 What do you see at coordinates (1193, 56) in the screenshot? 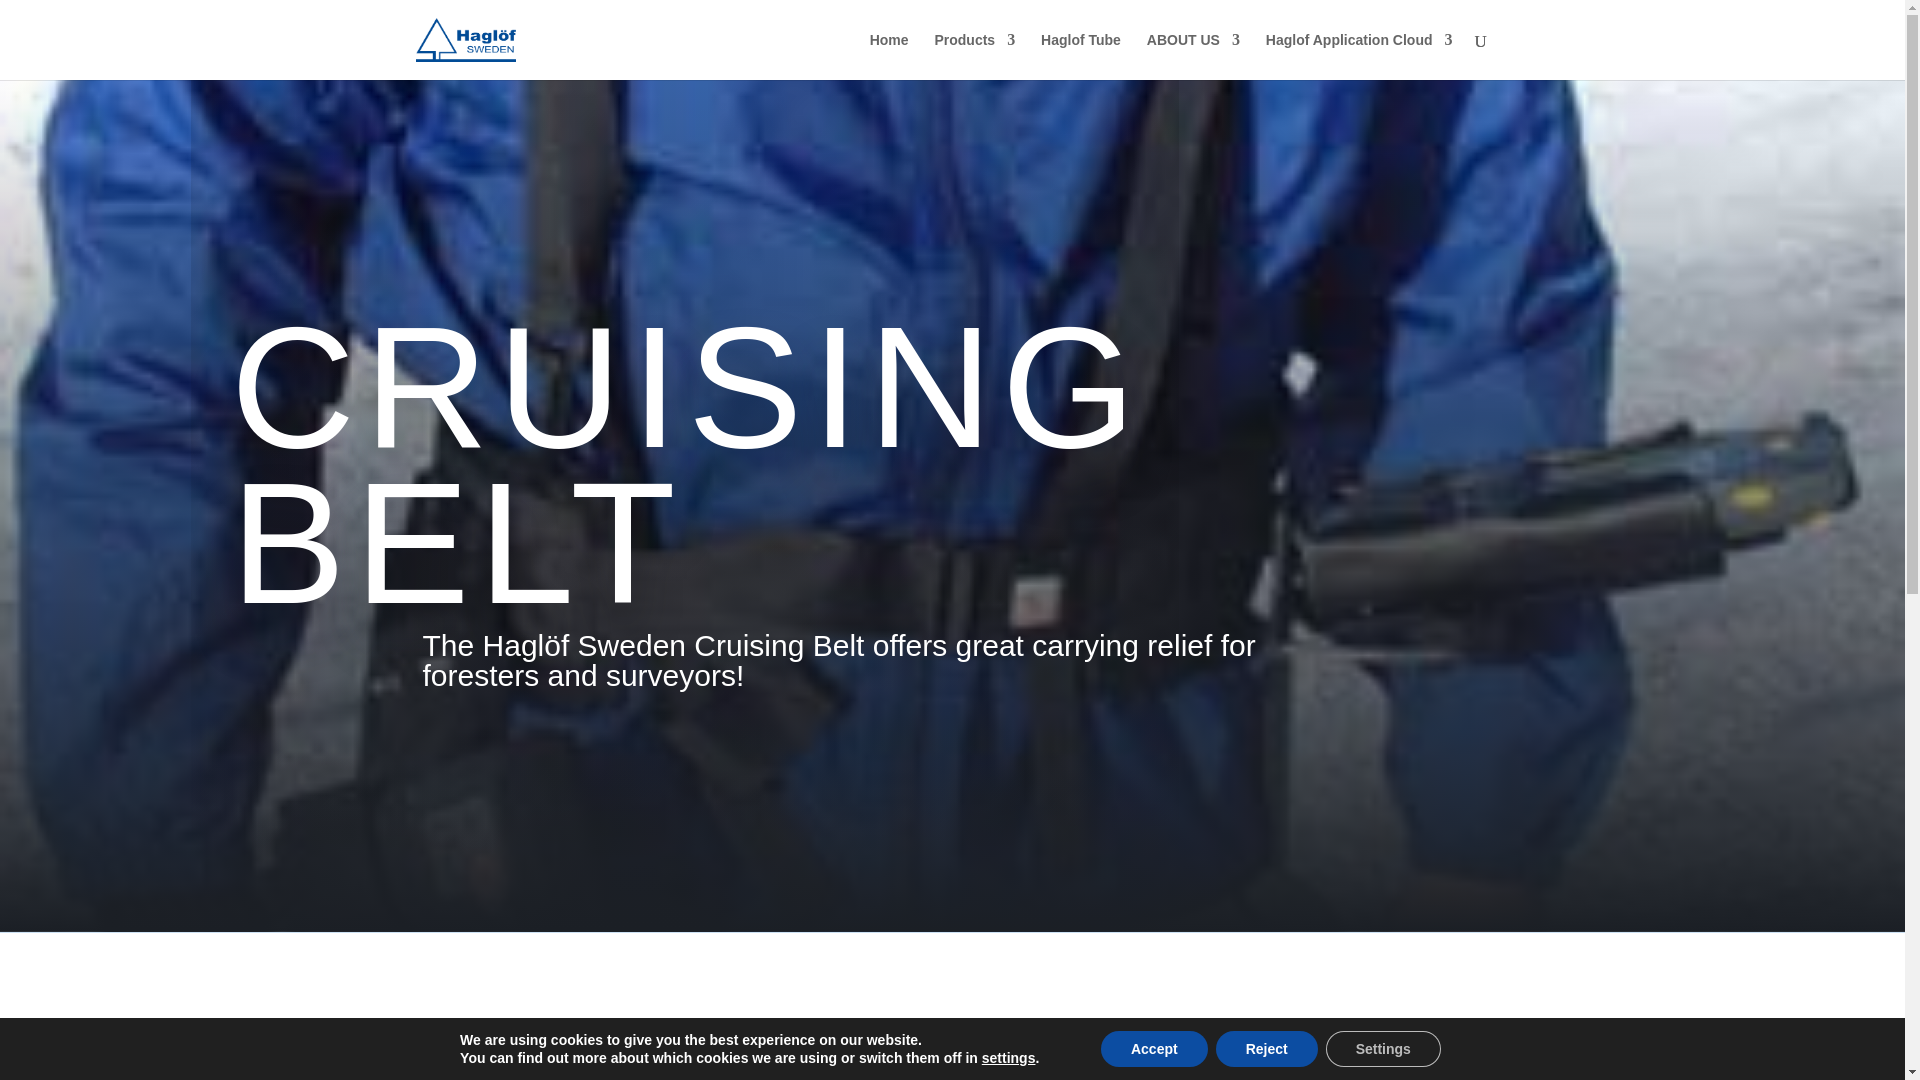
I see `ABOUT US` at bounding box center [1193, 56].